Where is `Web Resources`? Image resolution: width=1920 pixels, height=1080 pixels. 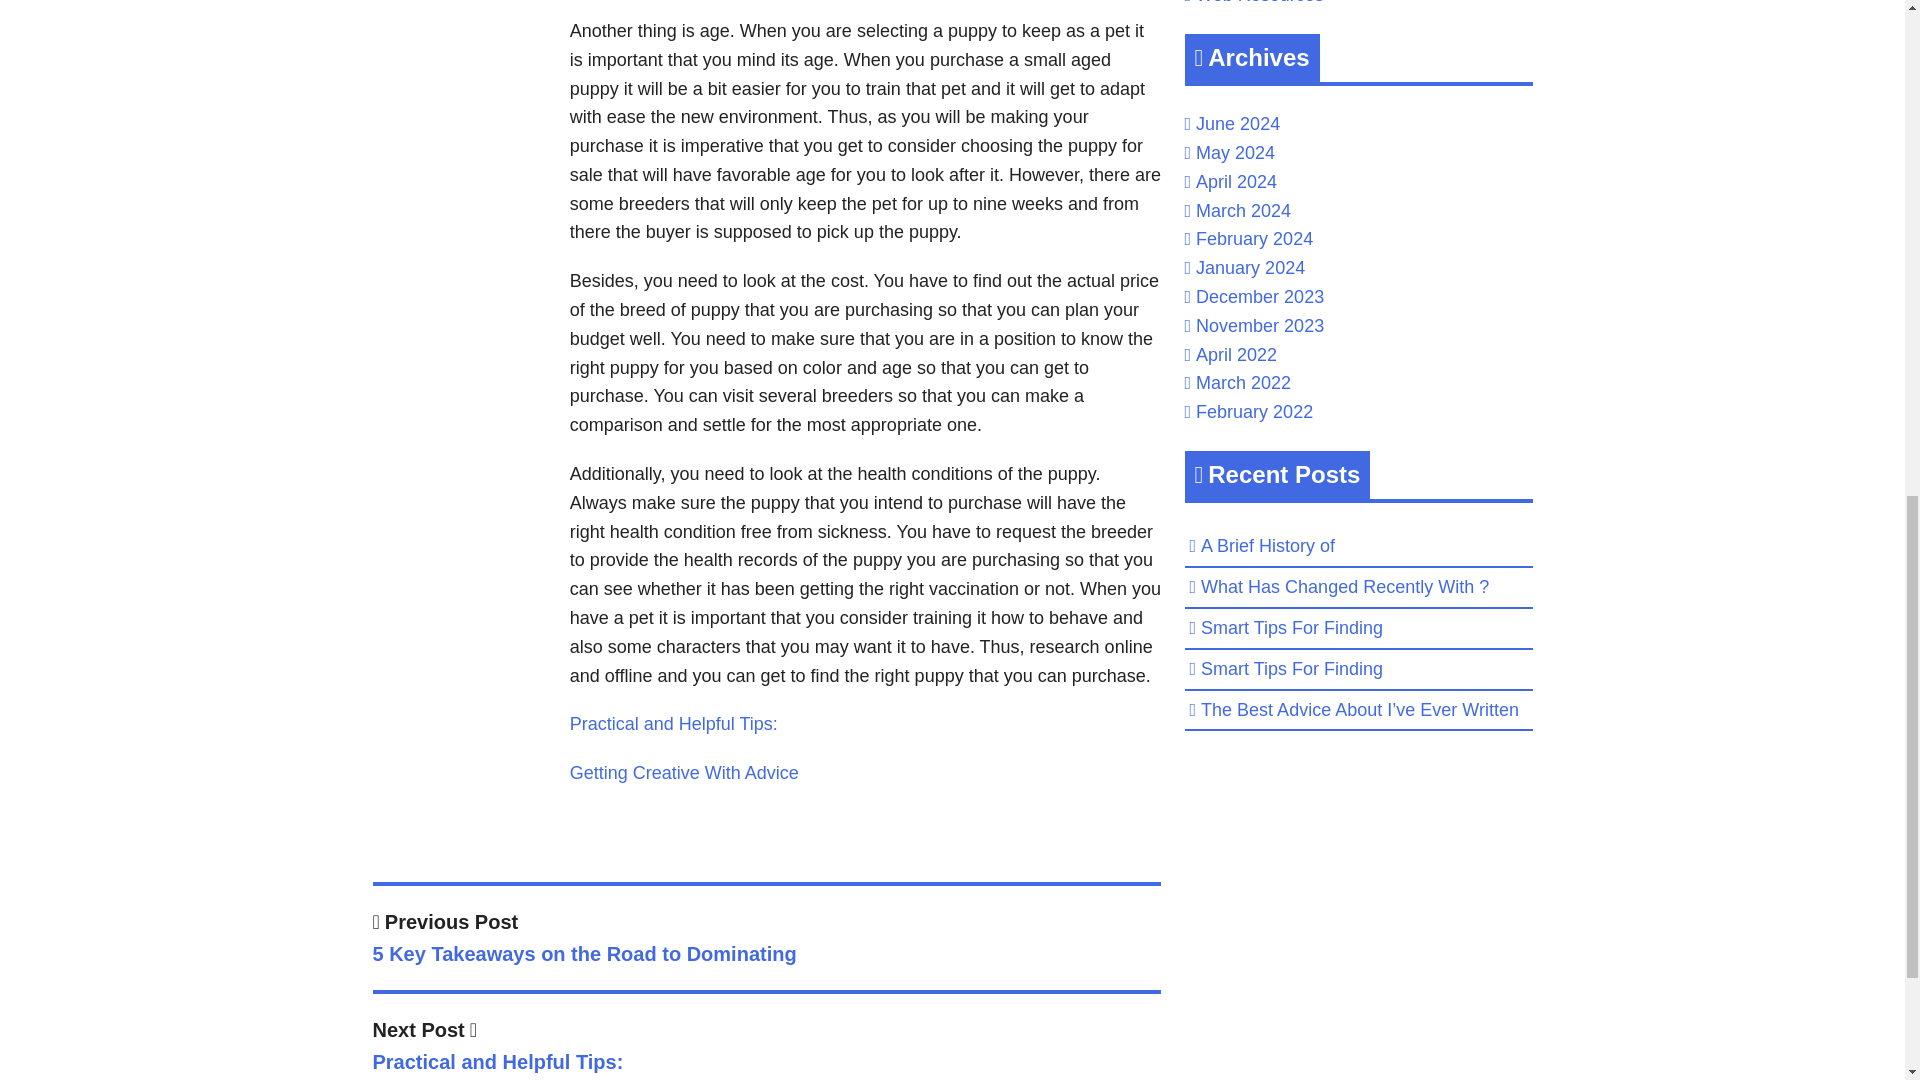
Web Resources is located at coordinates (1260, 2).